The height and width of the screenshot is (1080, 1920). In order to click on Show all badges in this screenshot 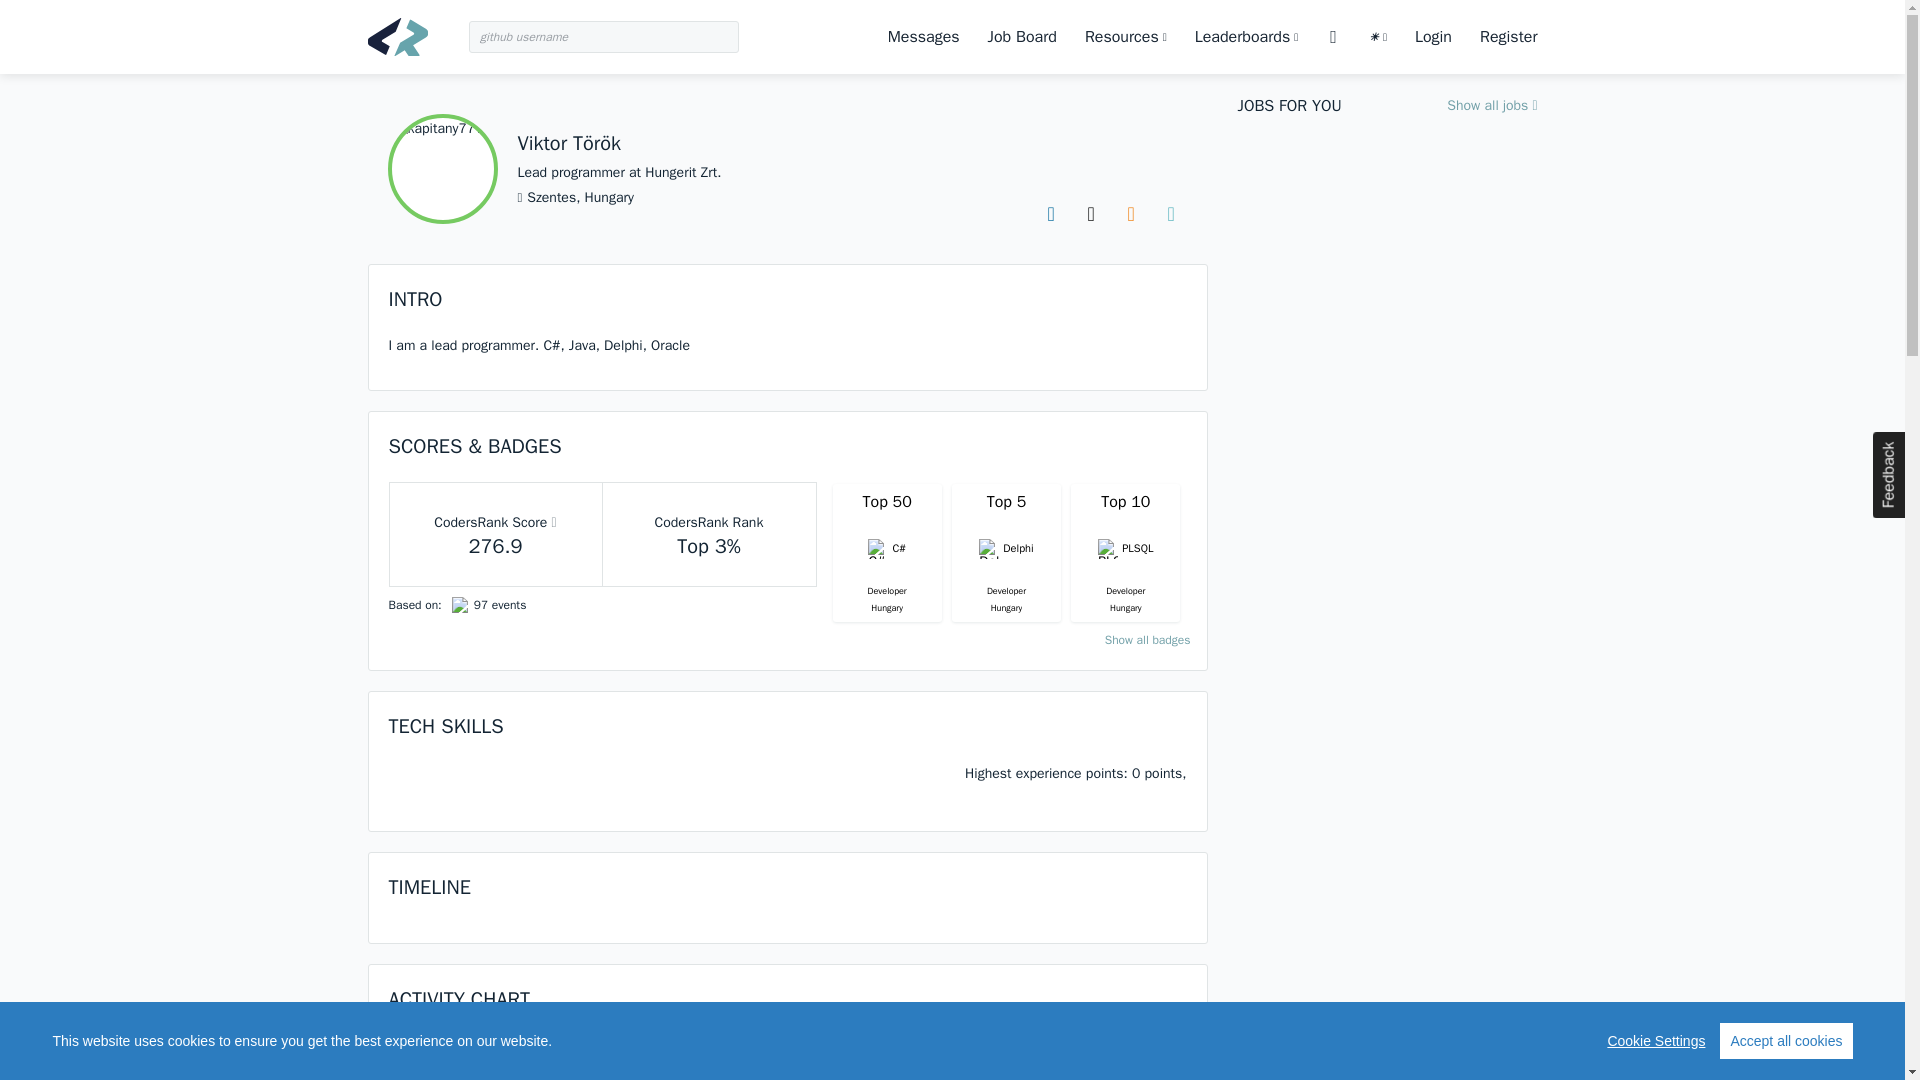, I will do `click(1148, 640)`.